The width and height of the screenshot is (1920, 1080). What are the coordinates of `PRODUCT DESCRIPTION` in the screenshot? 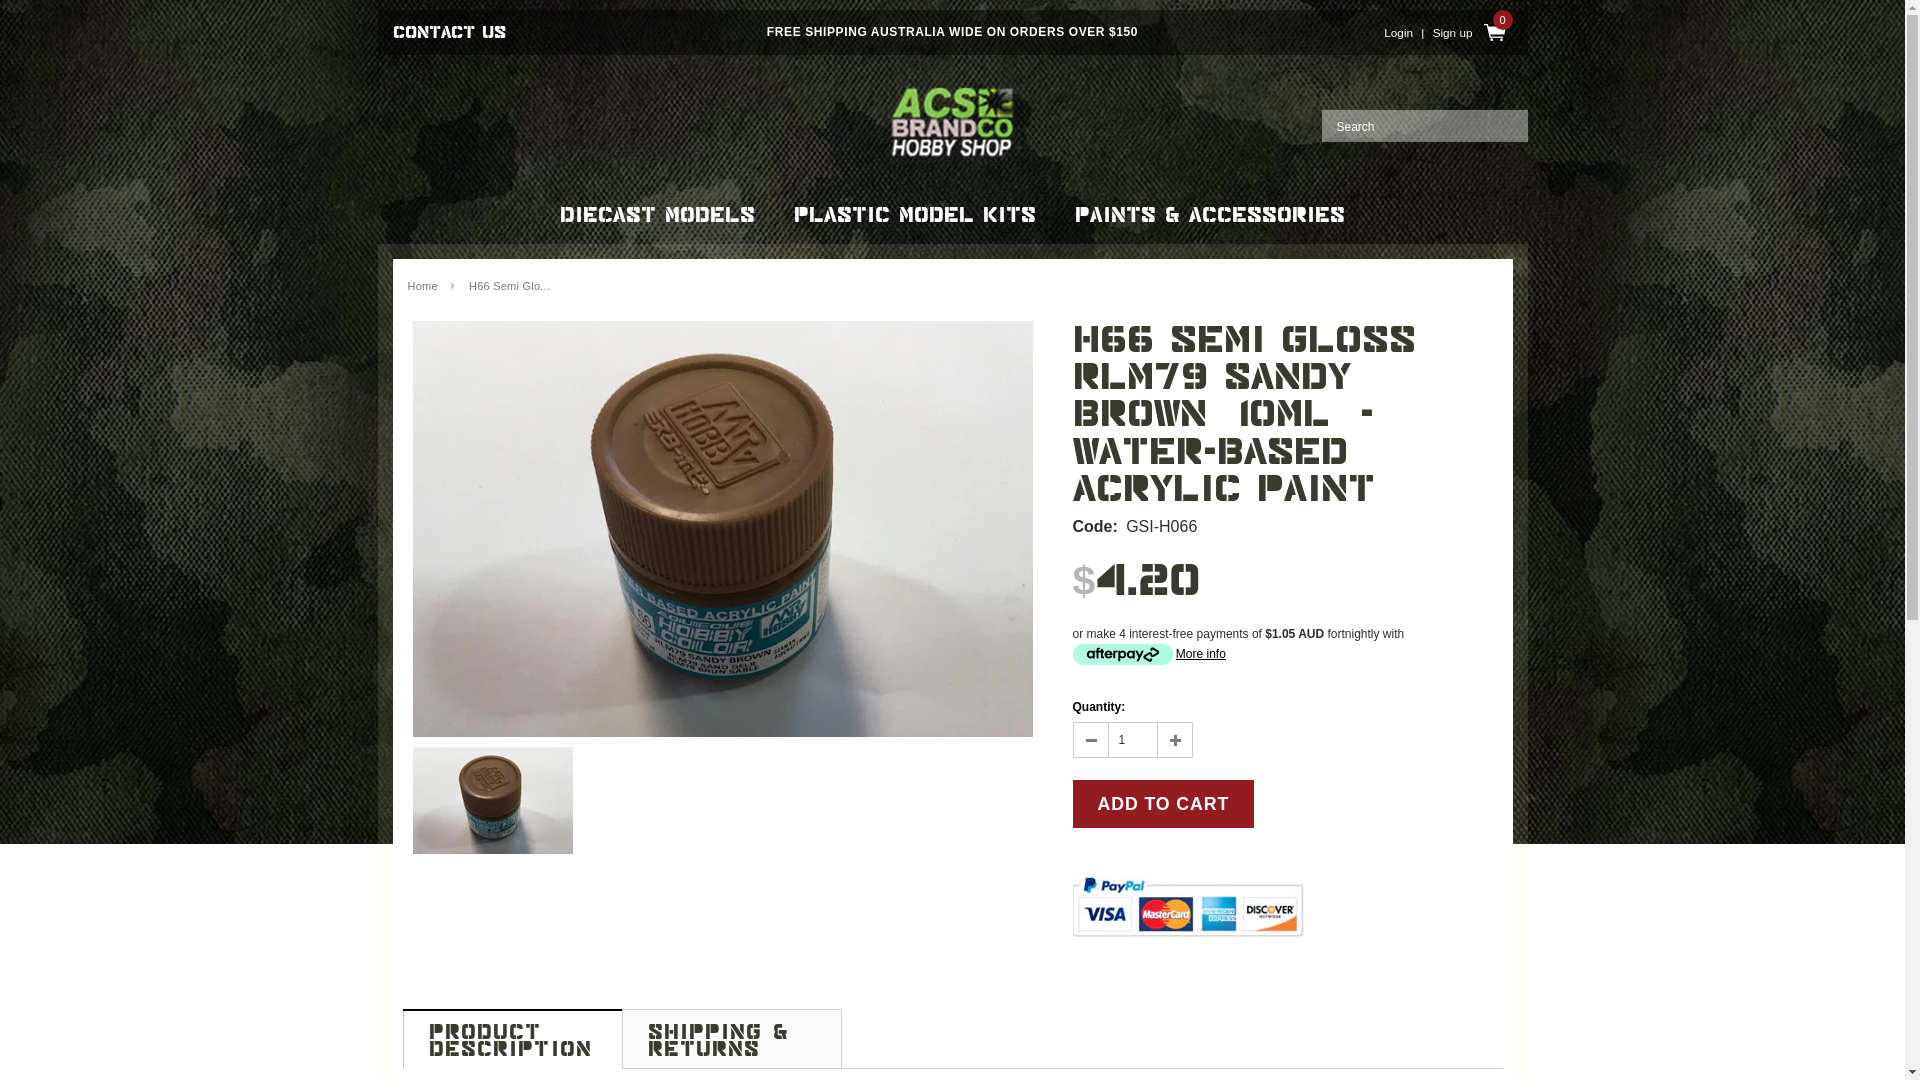 It's located at (512, 1040).